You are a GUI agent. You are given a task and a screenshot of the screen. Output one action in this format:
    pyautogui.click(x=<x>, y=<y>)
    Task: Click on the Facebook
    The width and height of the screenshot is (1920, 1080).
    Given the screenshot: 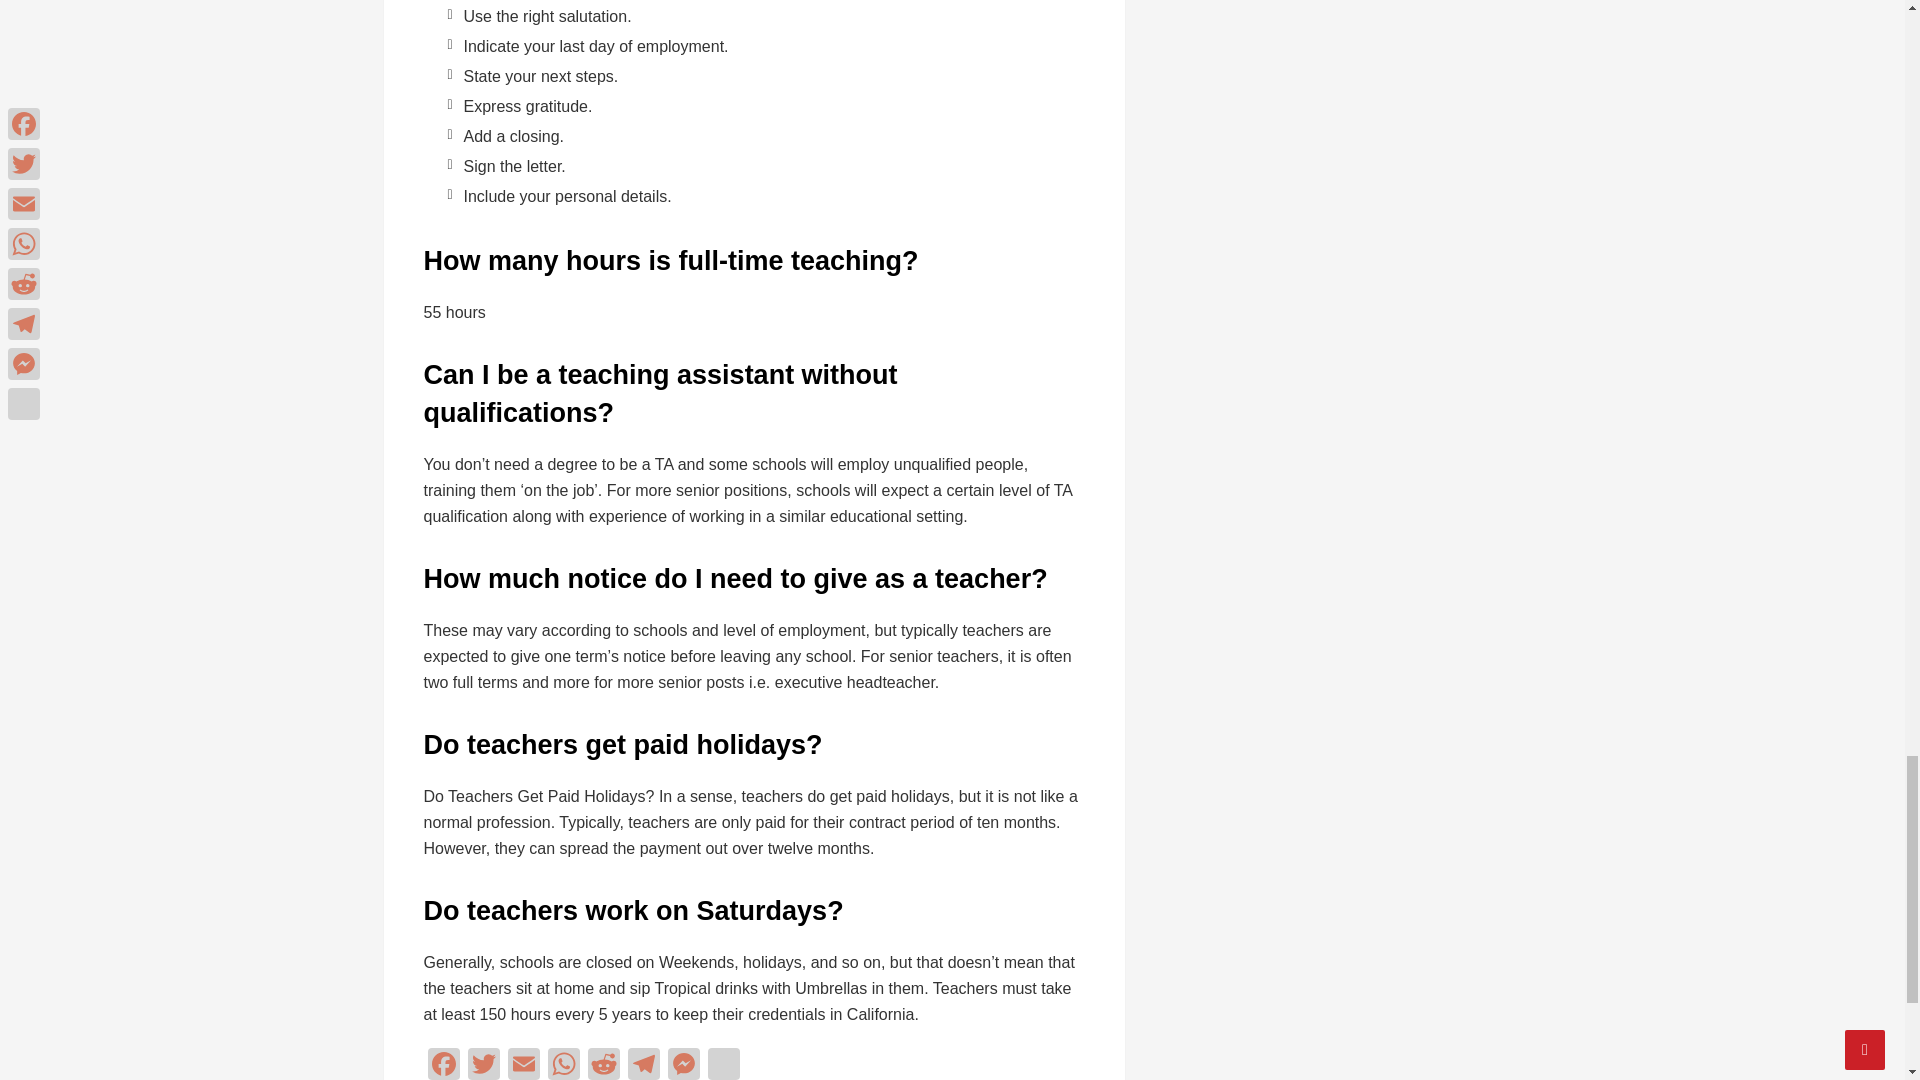 What is the action you would take?
    pyautogui.click(x=444, y=1064)
    